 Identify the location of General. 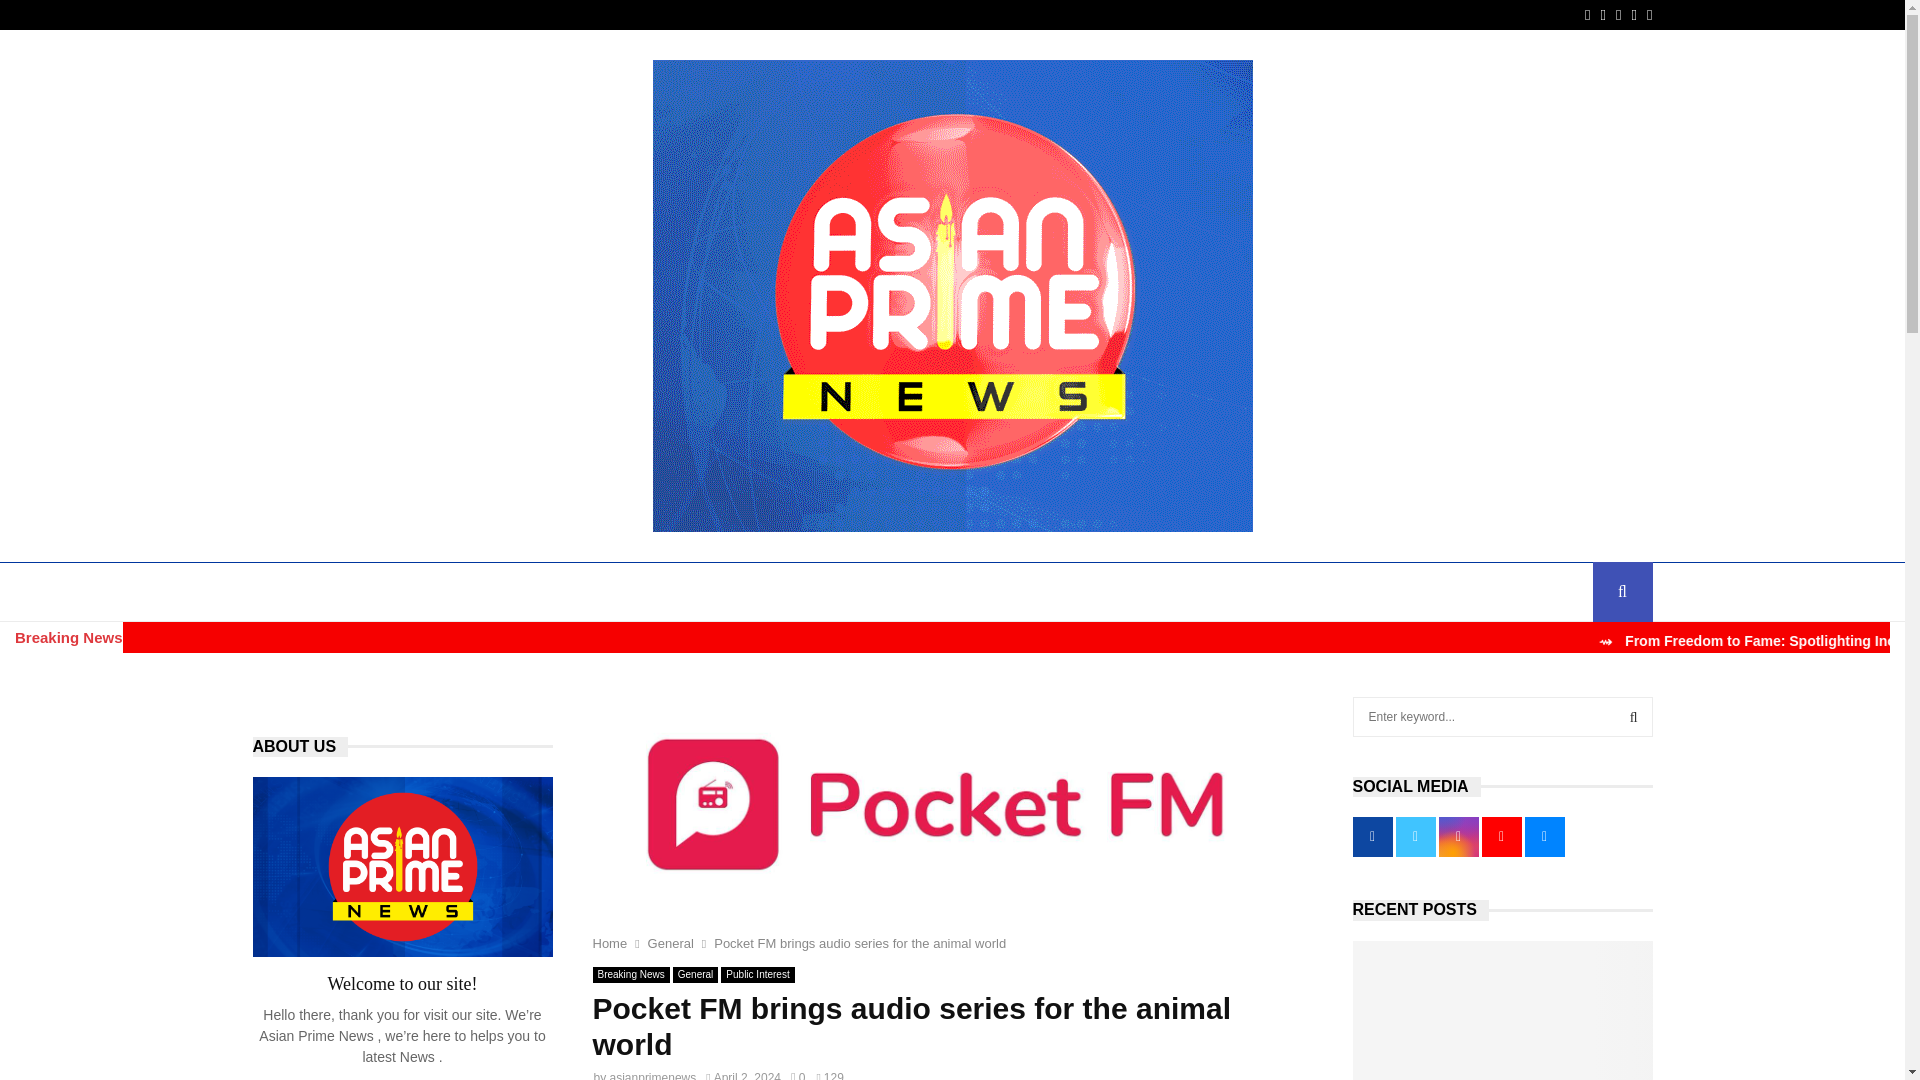
(670, 944).